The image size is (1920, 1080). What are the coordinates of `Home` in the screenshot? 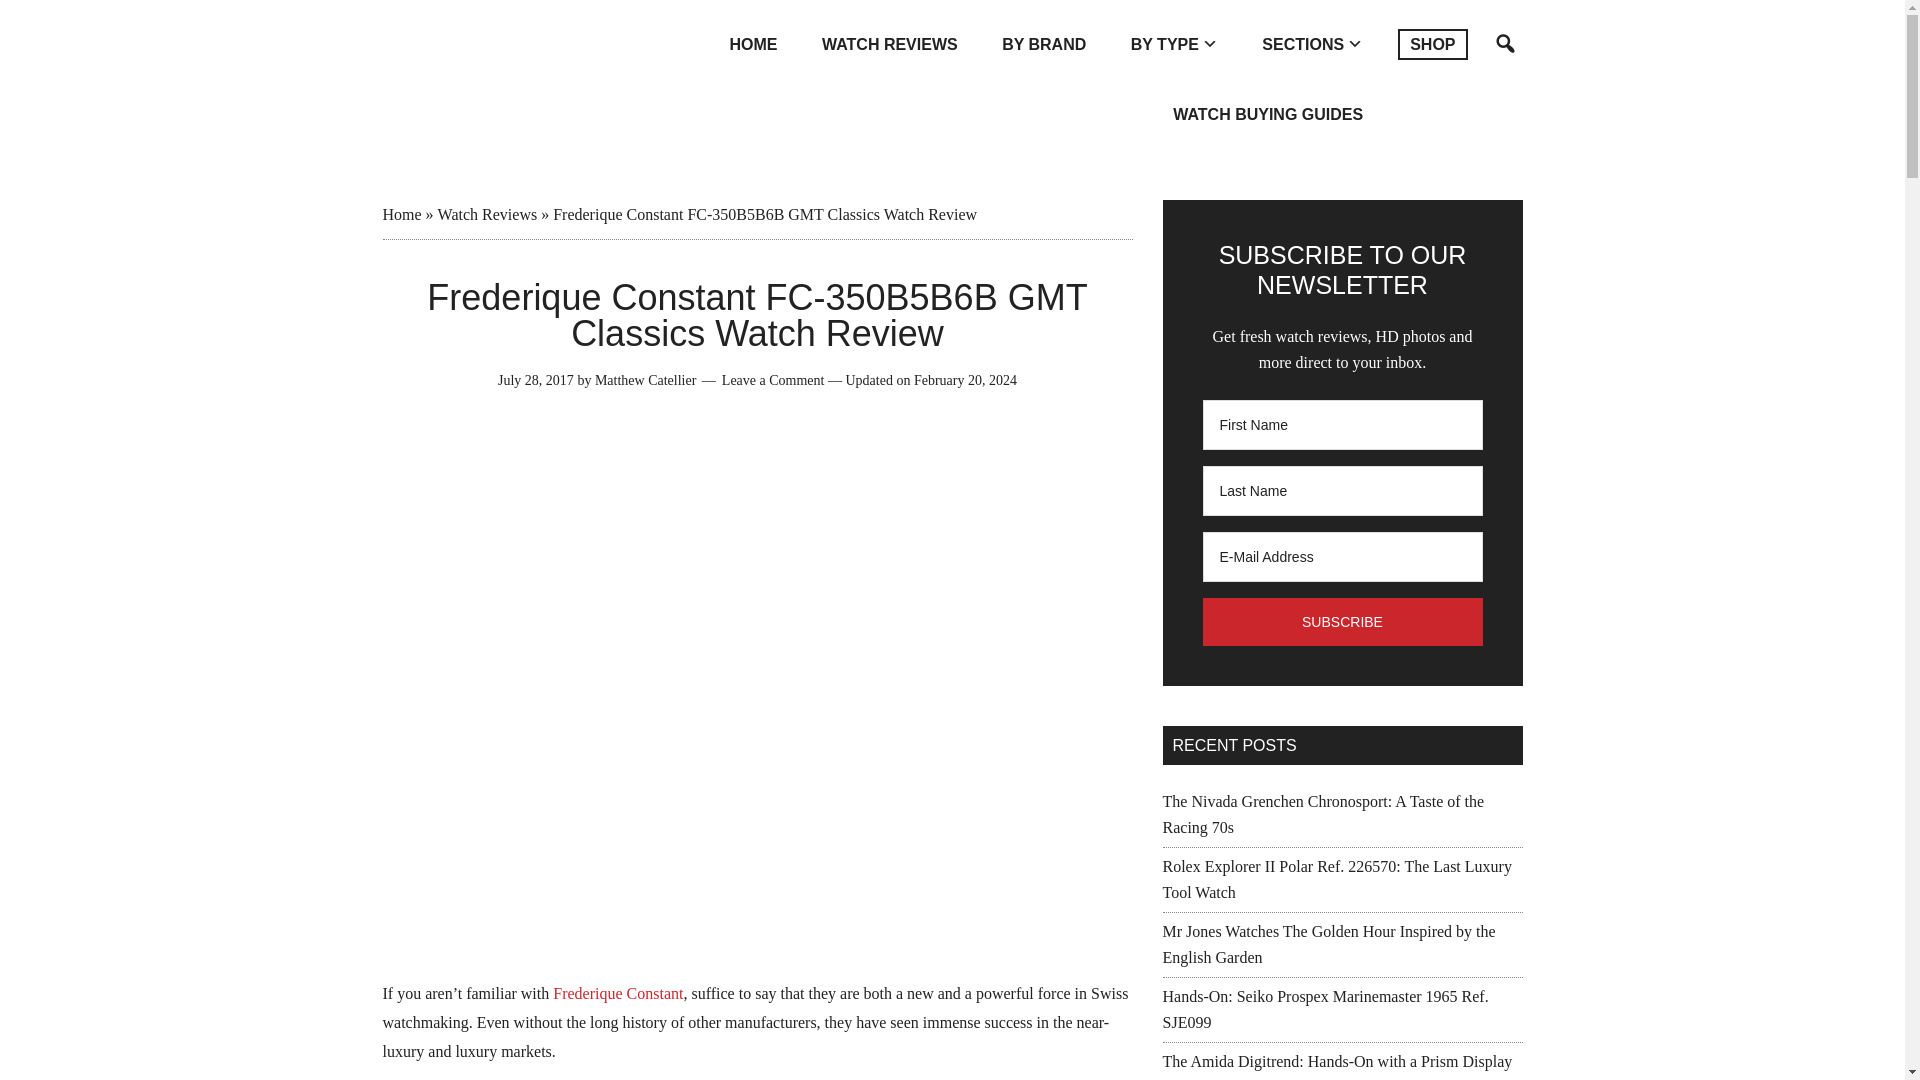 It's located at (401, 214).